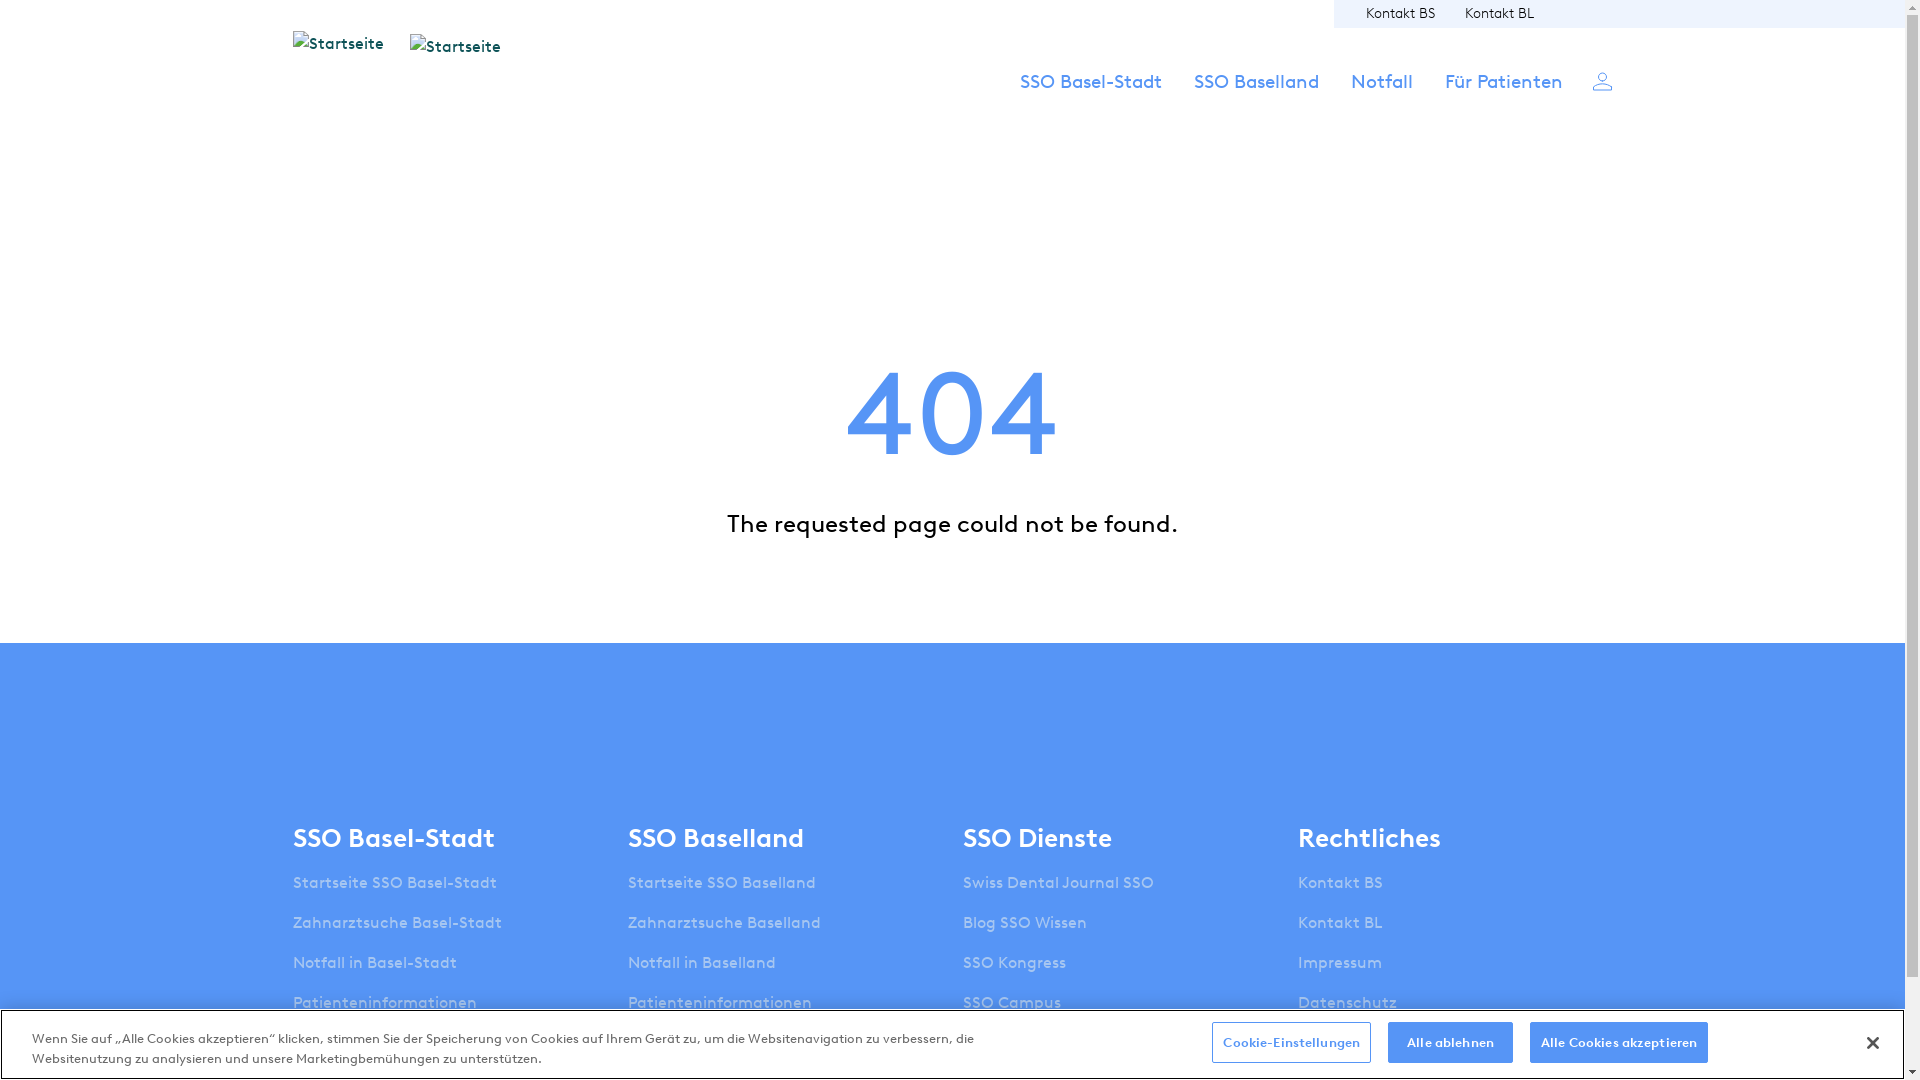 Image resolution: width=1920 pixels, height=1080 pixels. Describe the element at coordinates (1340, 963) in the screenshot. I see `Impressum` at that location.